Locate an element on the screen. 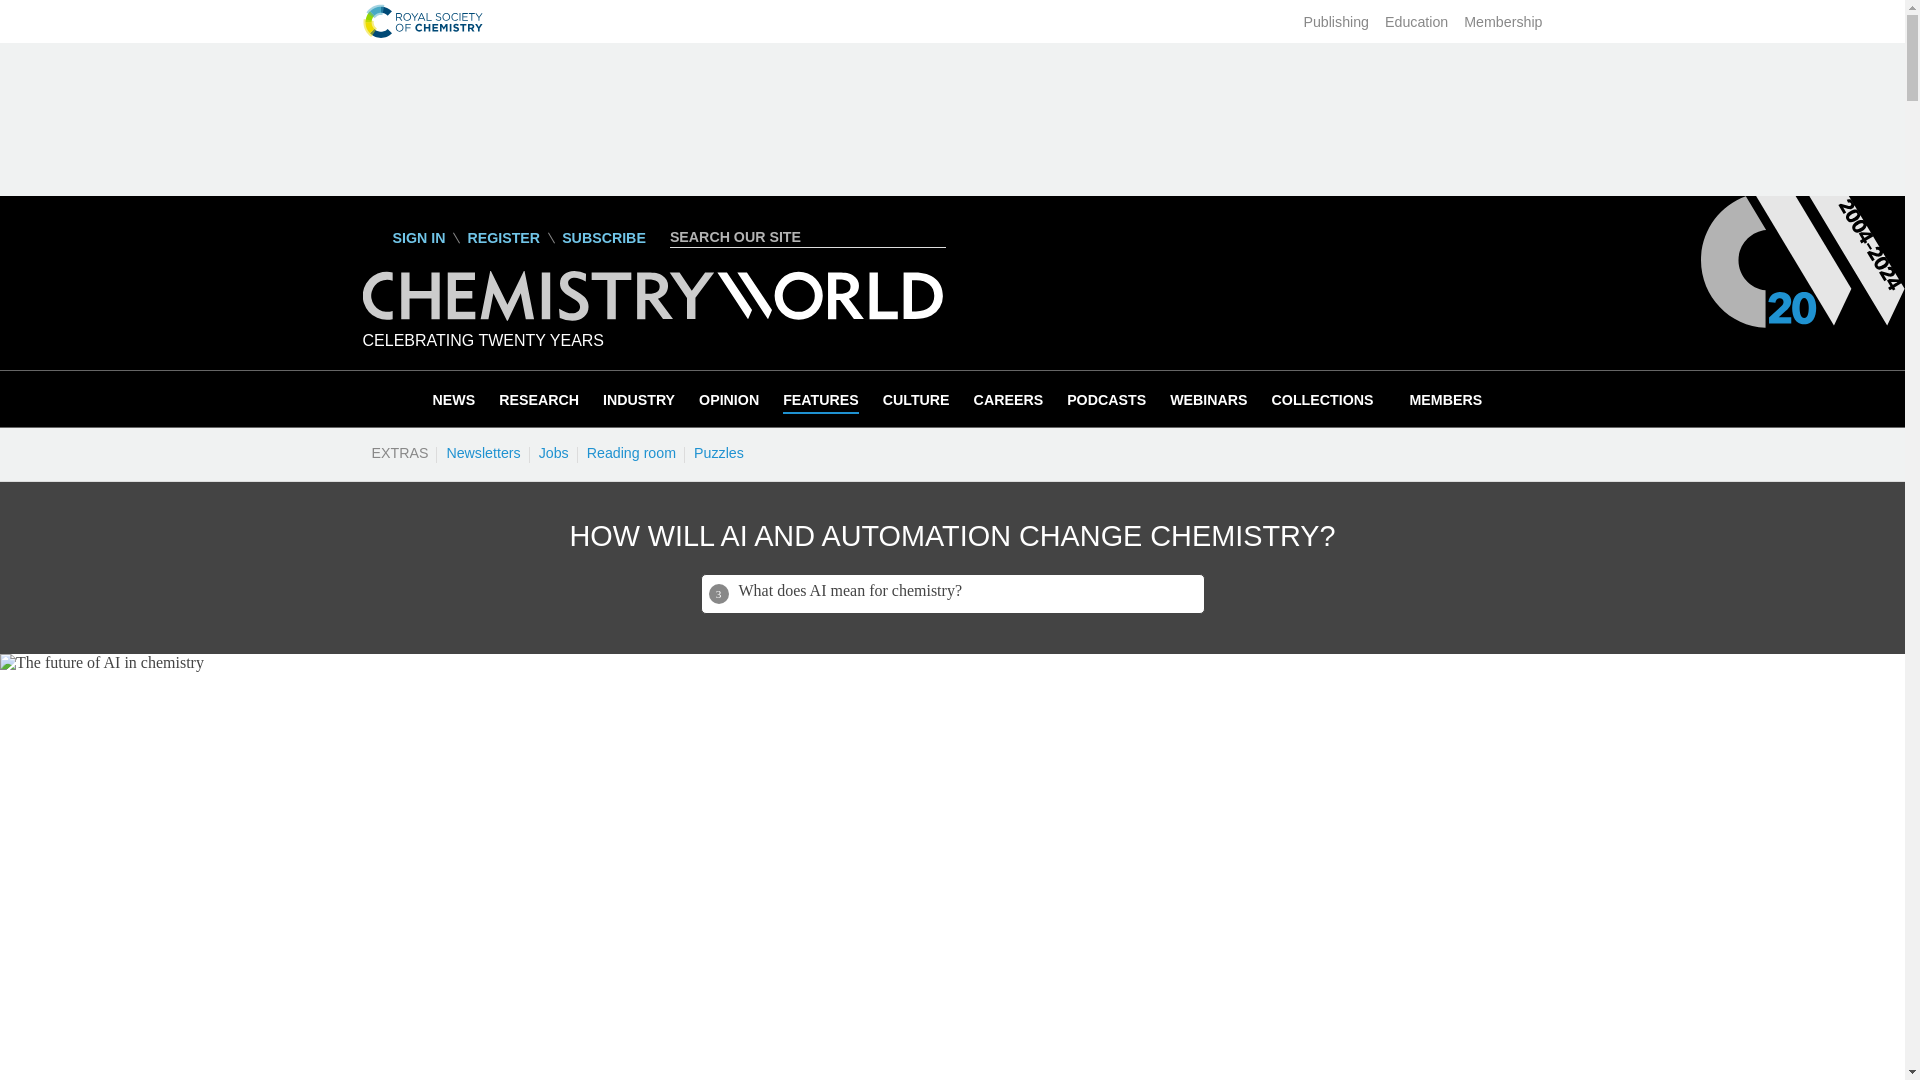 Image resolution: width=1920 pixels, height=1080 pixels. SIGN IN is located at coordinates (404, 237).